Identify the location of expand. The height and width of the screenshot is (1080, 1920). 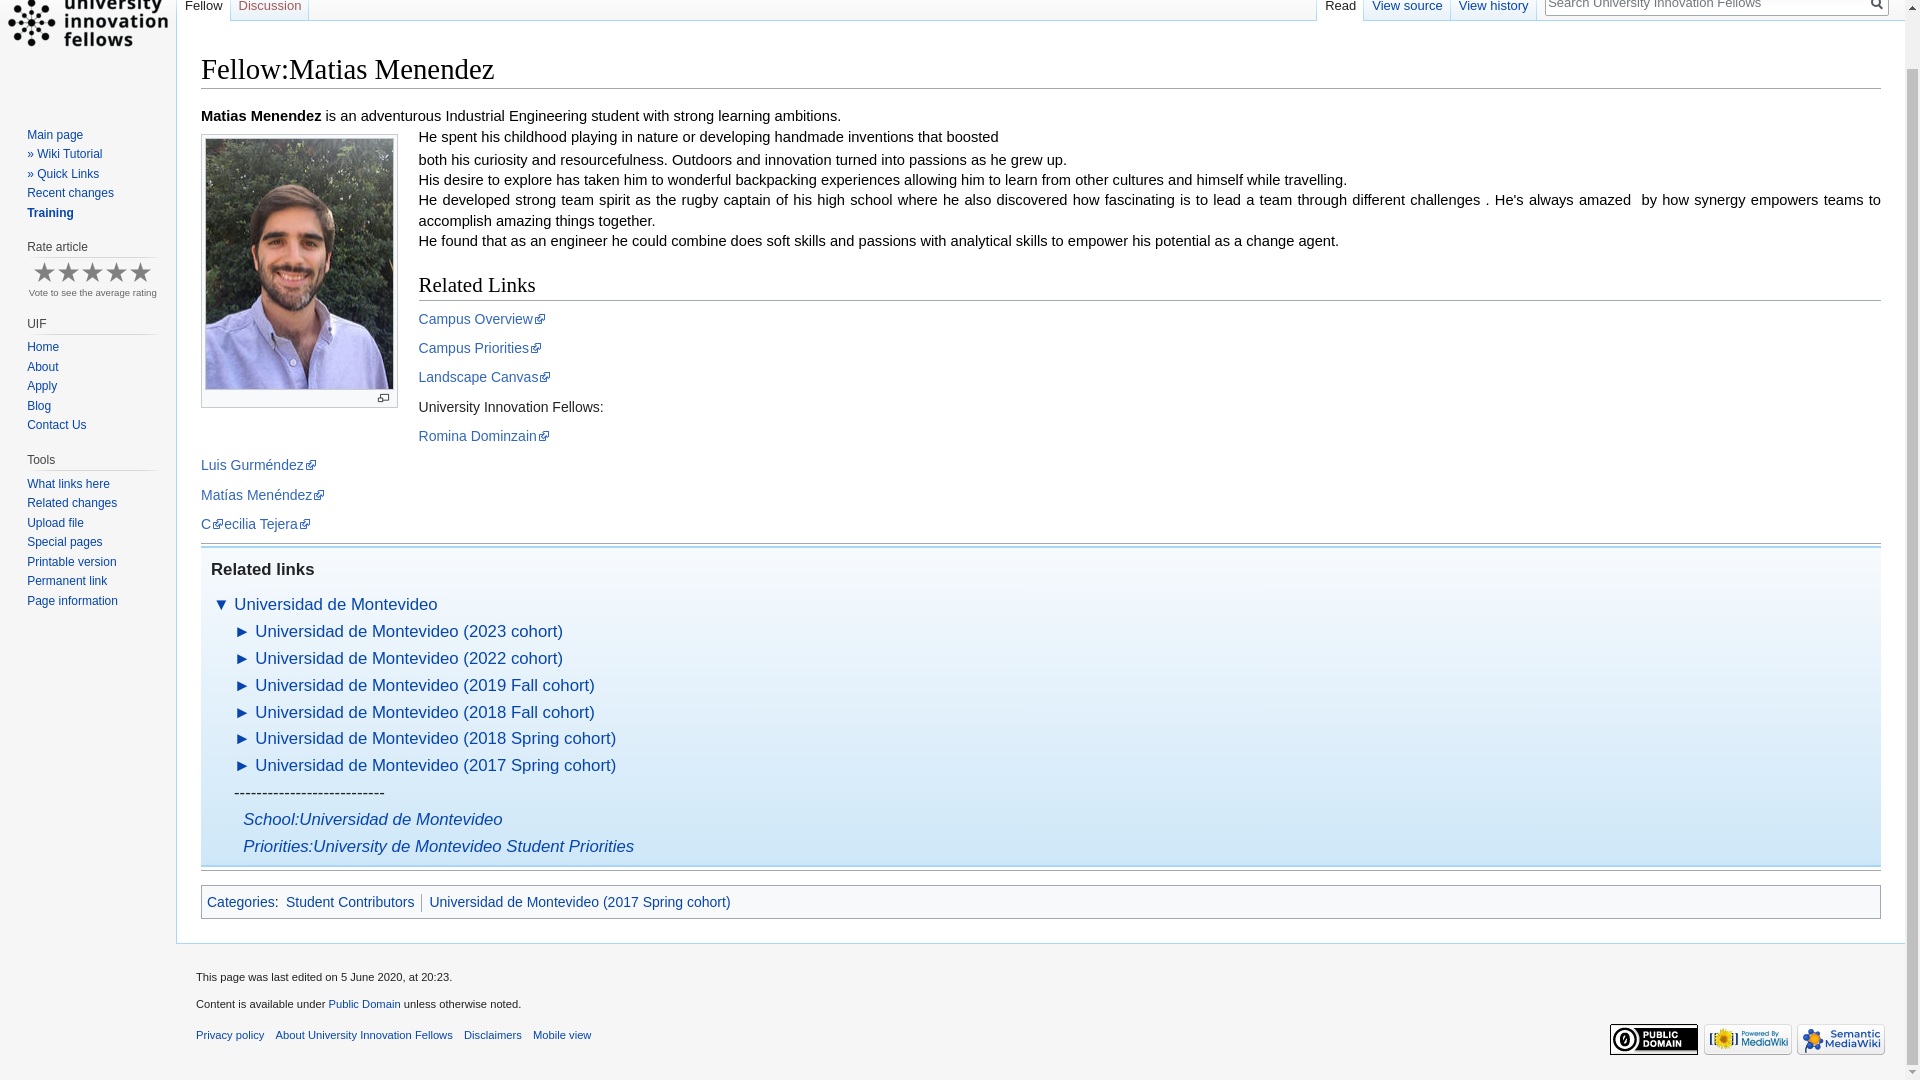
(242, 712).